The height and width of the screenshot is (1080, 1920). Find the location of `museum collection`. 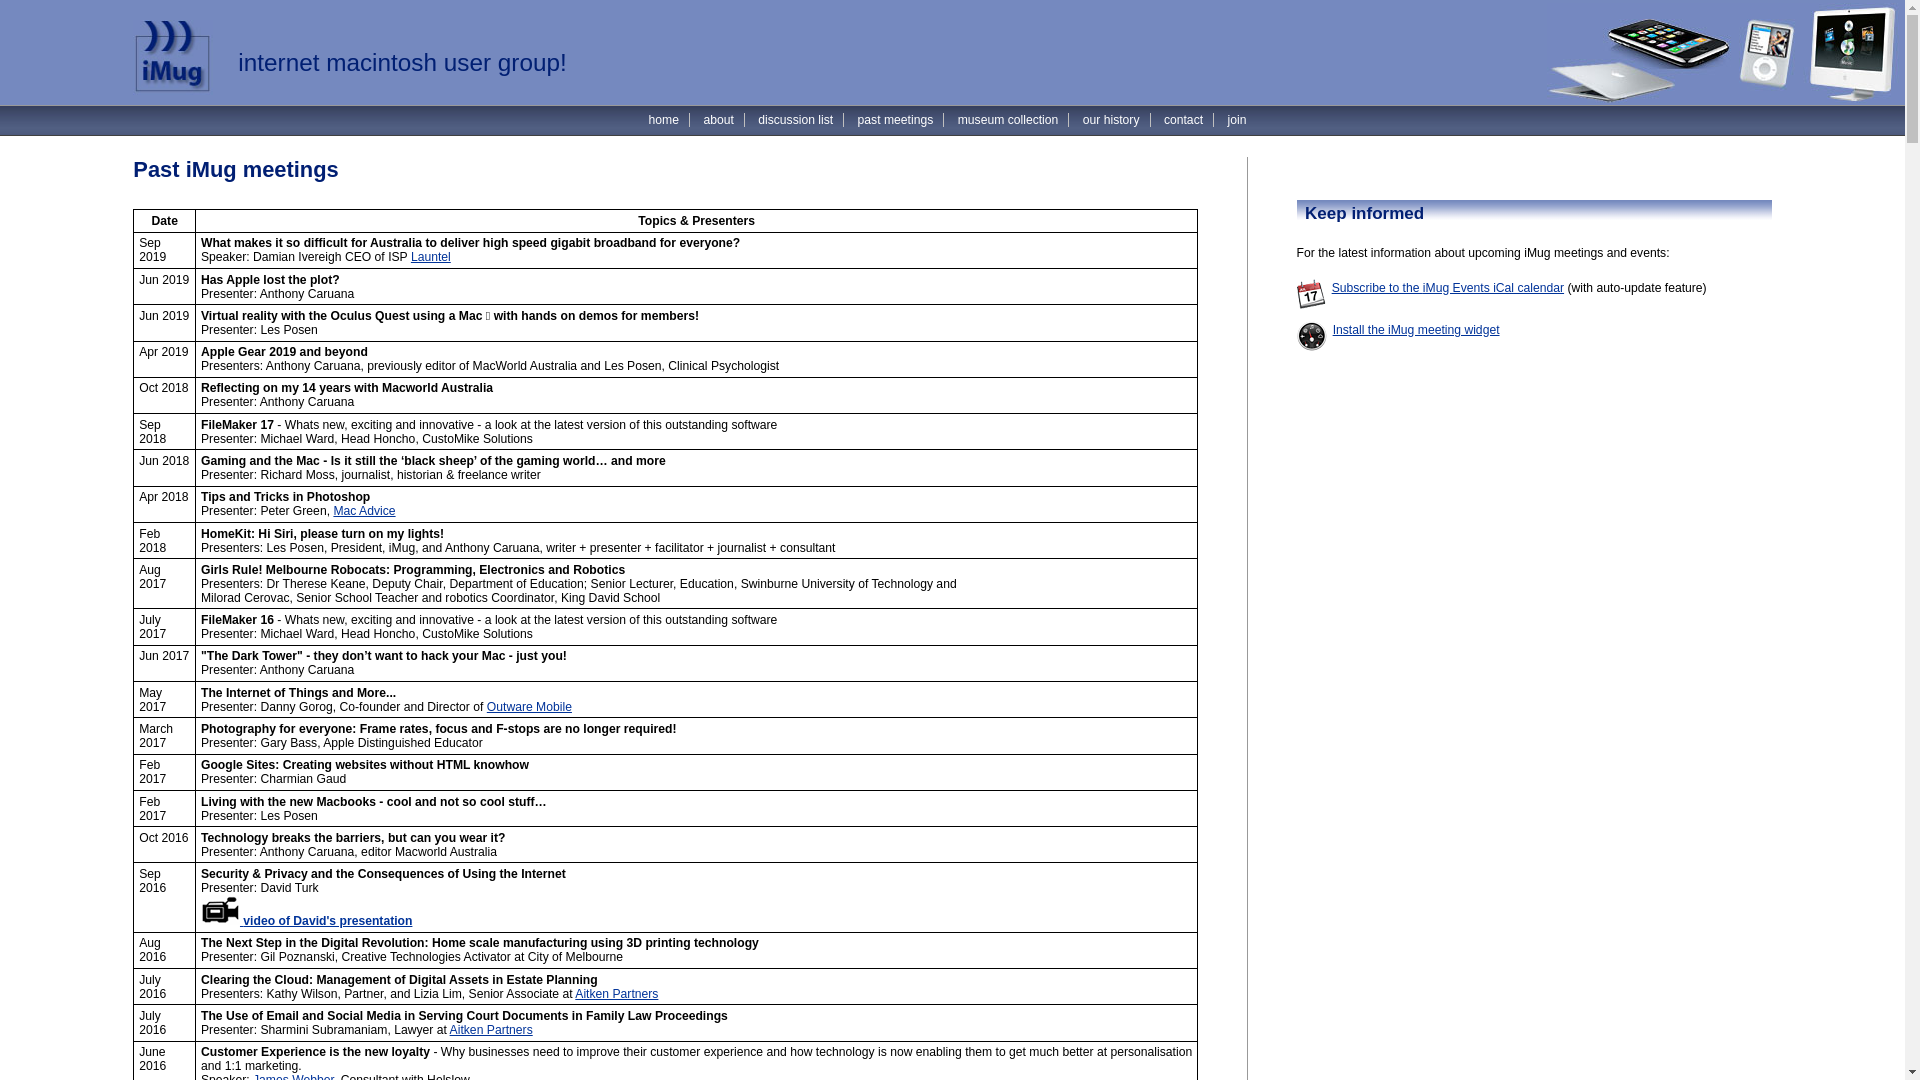

museum collection is located at coordinates (1008, 120).